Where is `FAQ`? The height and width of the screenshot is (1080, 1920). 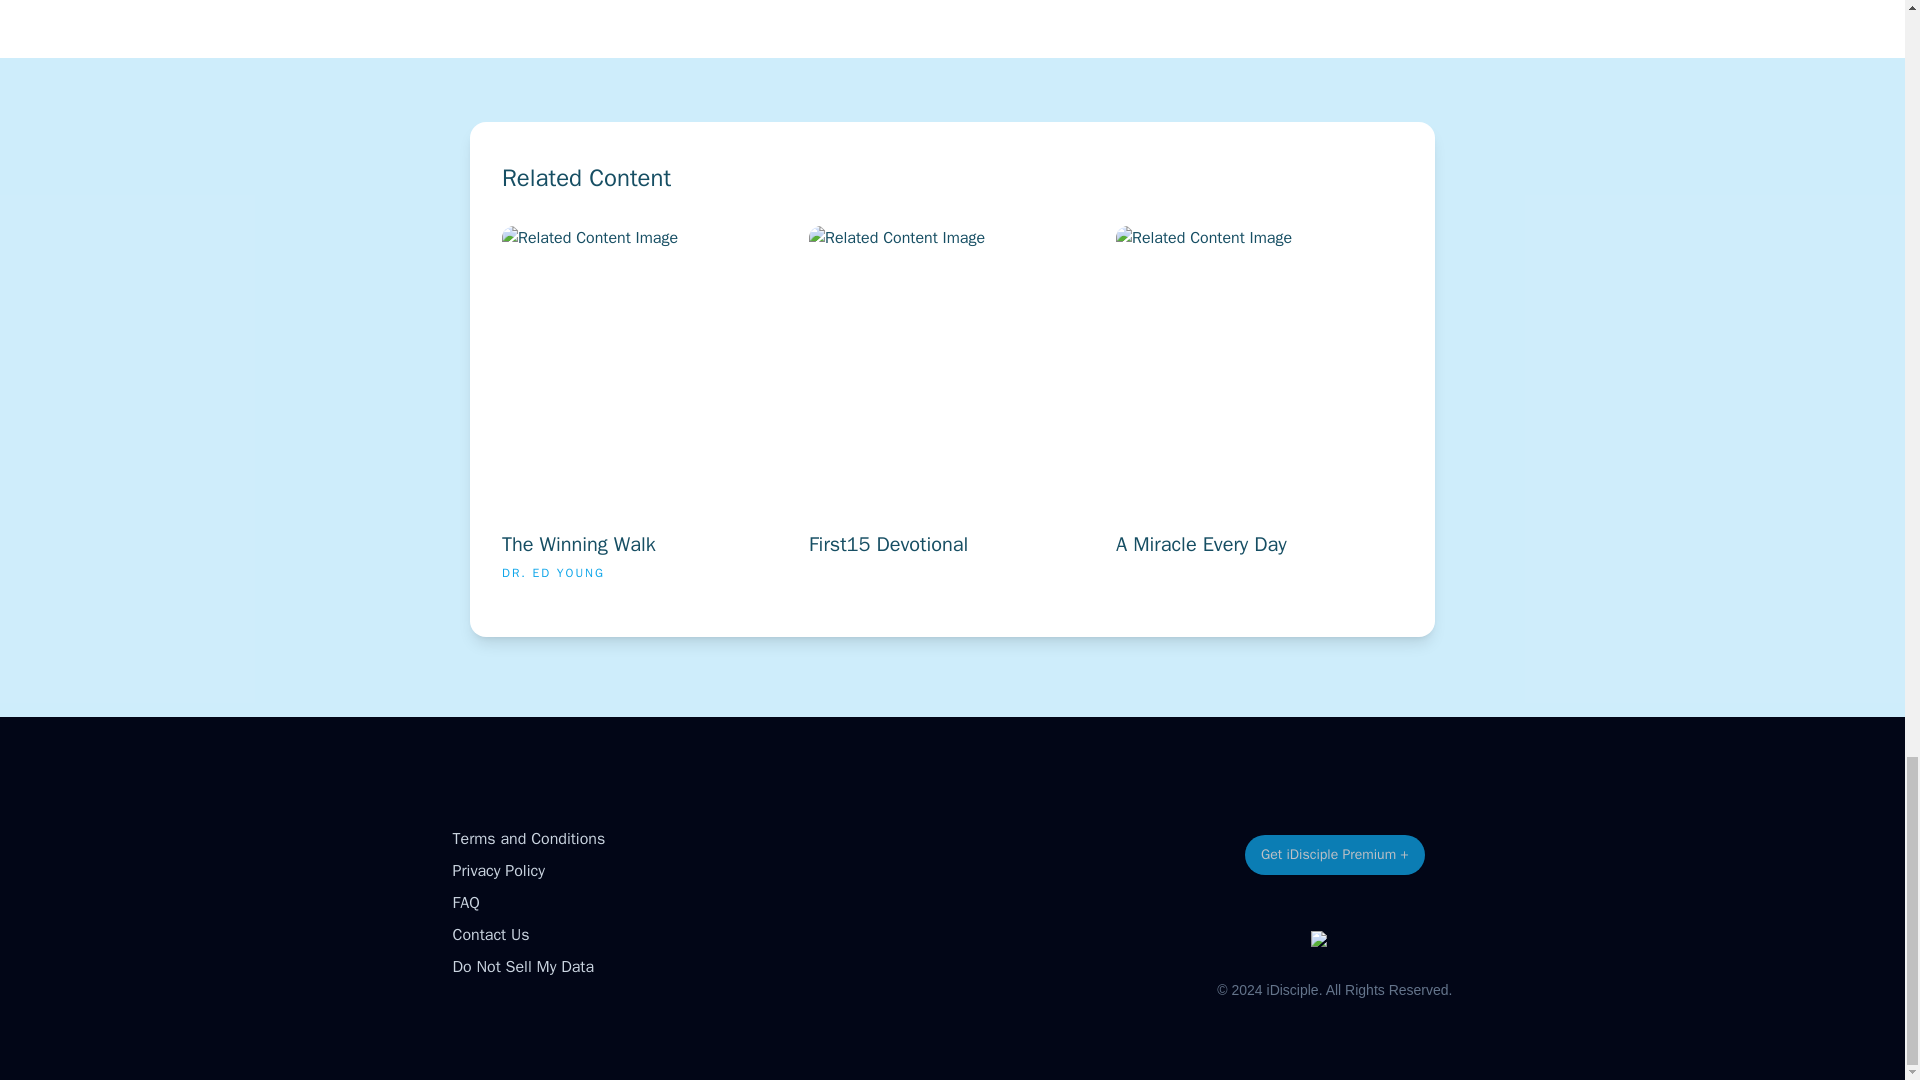
FAQ is located at coordinates (464, 902).